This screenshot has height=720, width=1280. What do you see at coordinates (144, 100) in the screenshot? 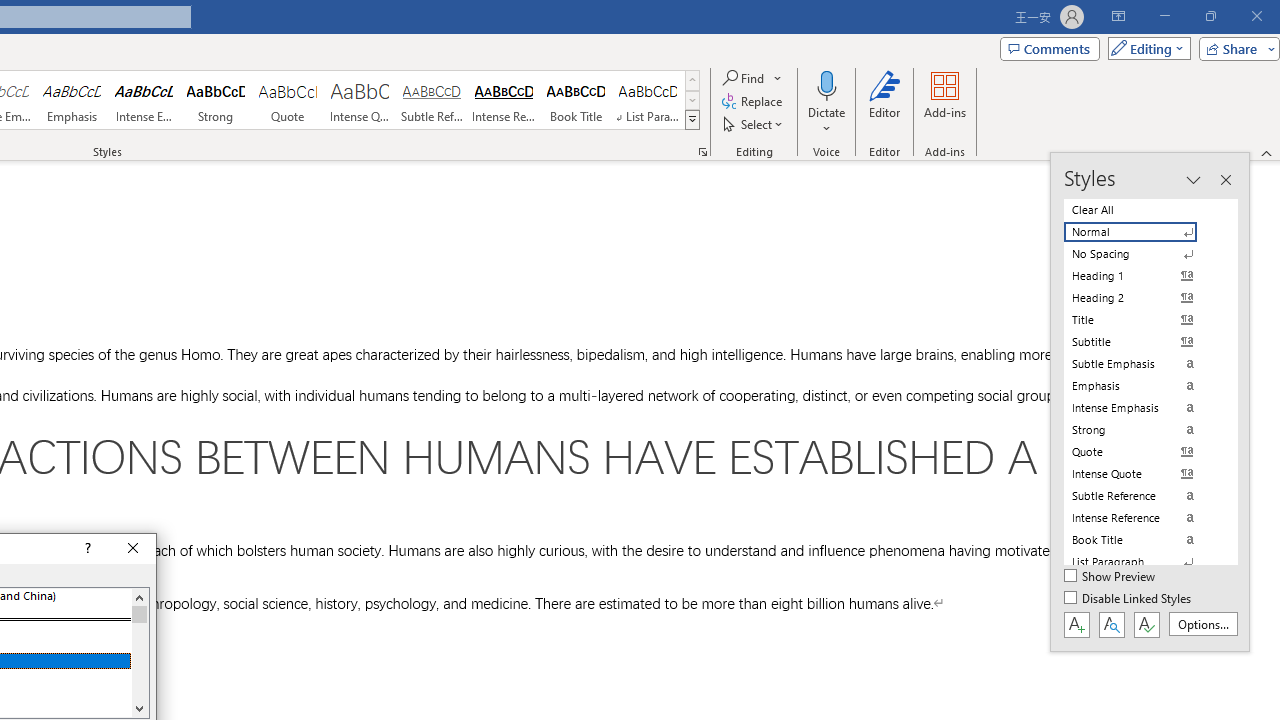
I see `Intense Emphasis` at bounding box center [144, 100].